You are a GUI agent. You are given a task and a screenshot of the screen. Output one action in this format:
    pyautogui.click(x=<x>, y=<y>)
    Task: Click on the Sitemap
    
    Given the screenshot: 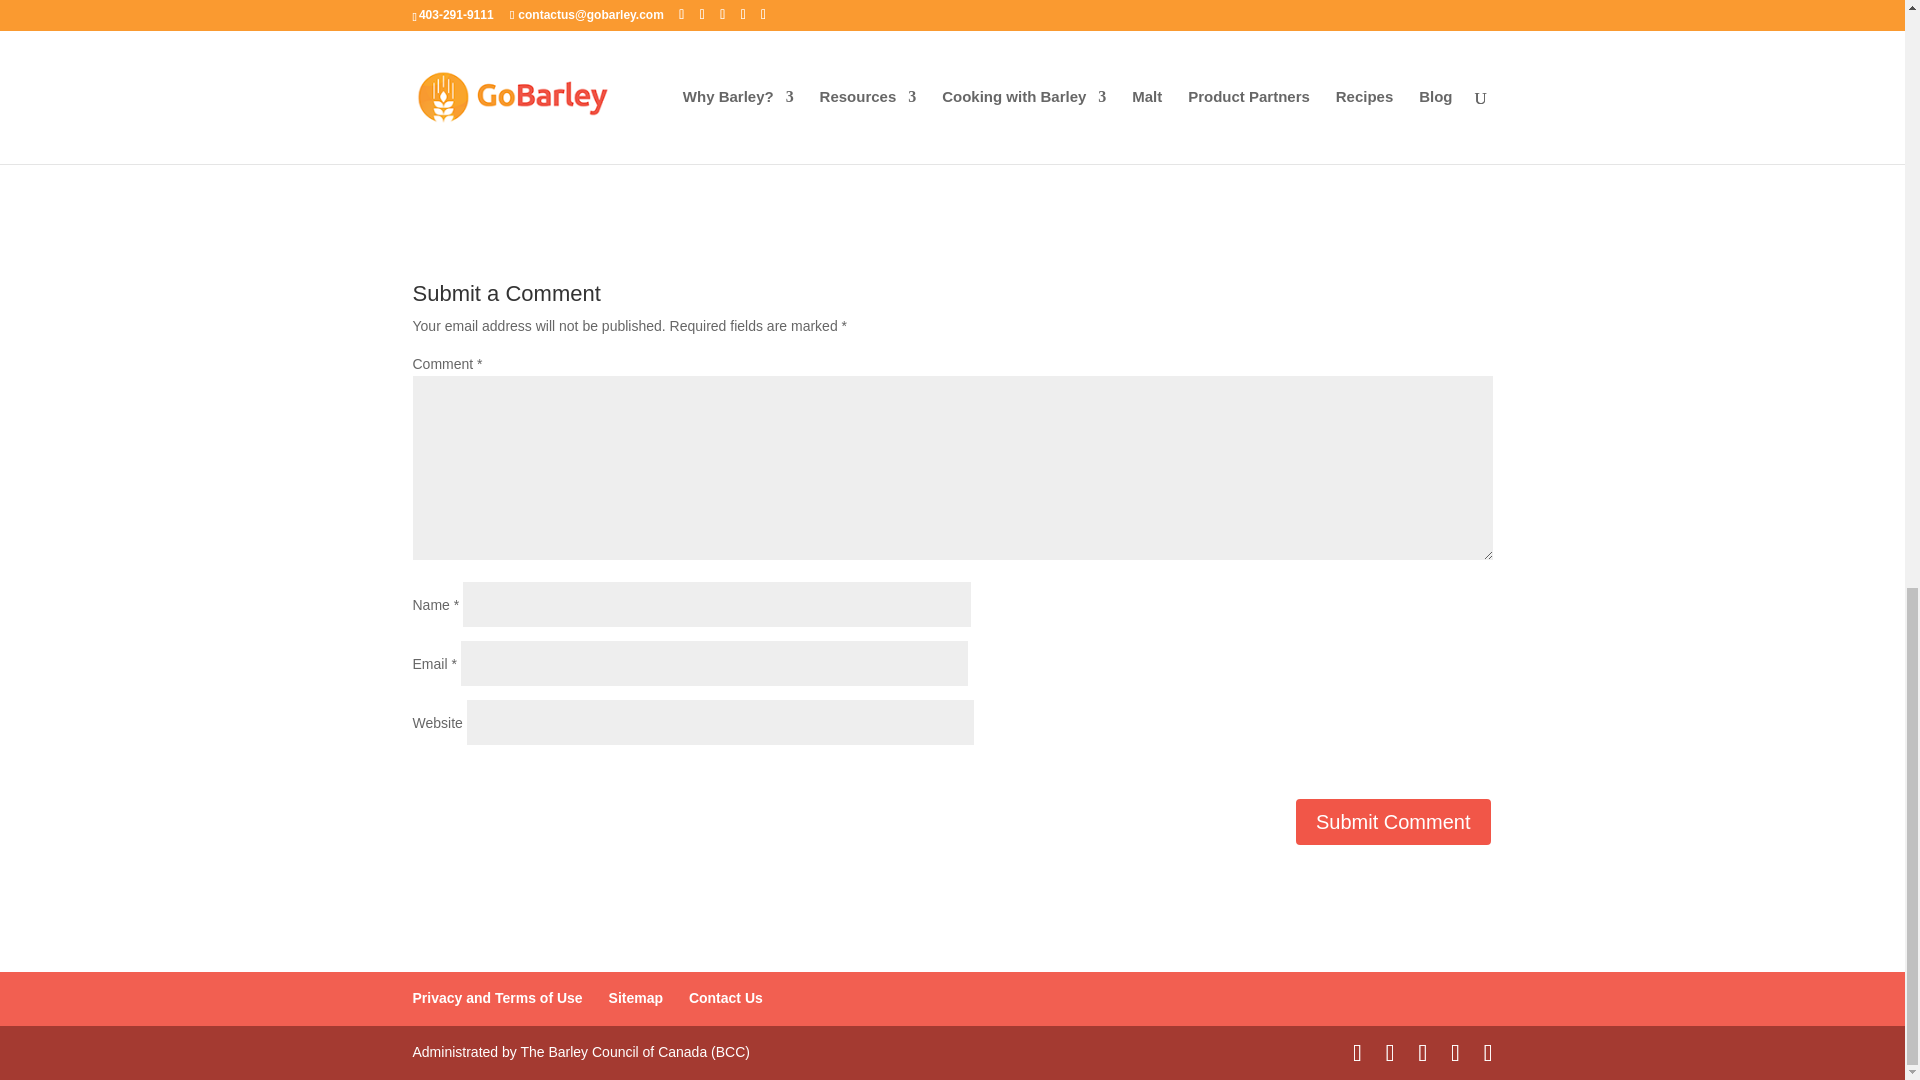 What is the action you would take?
    pyautogui.click(x=635, y=998)
    